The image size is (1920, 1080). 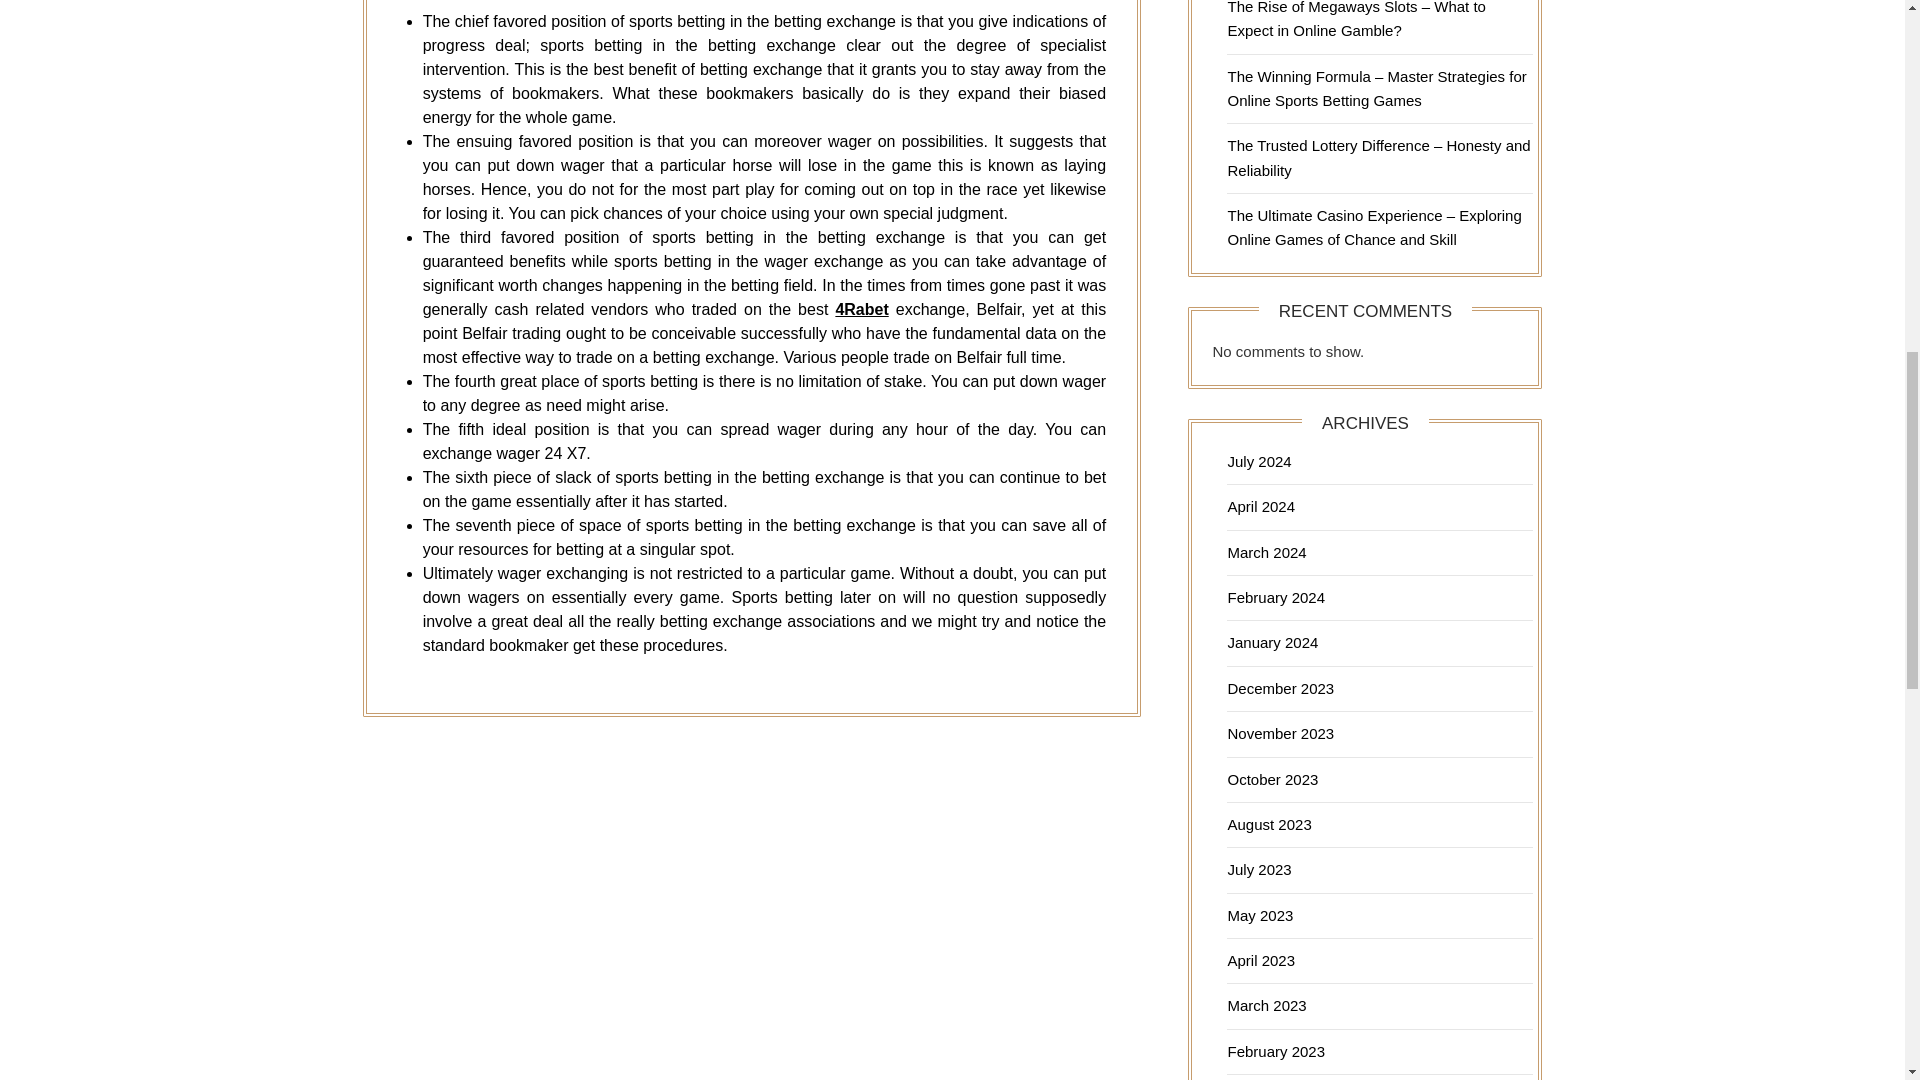 I want to click on 4Rabet, so click(x=861, y=309).